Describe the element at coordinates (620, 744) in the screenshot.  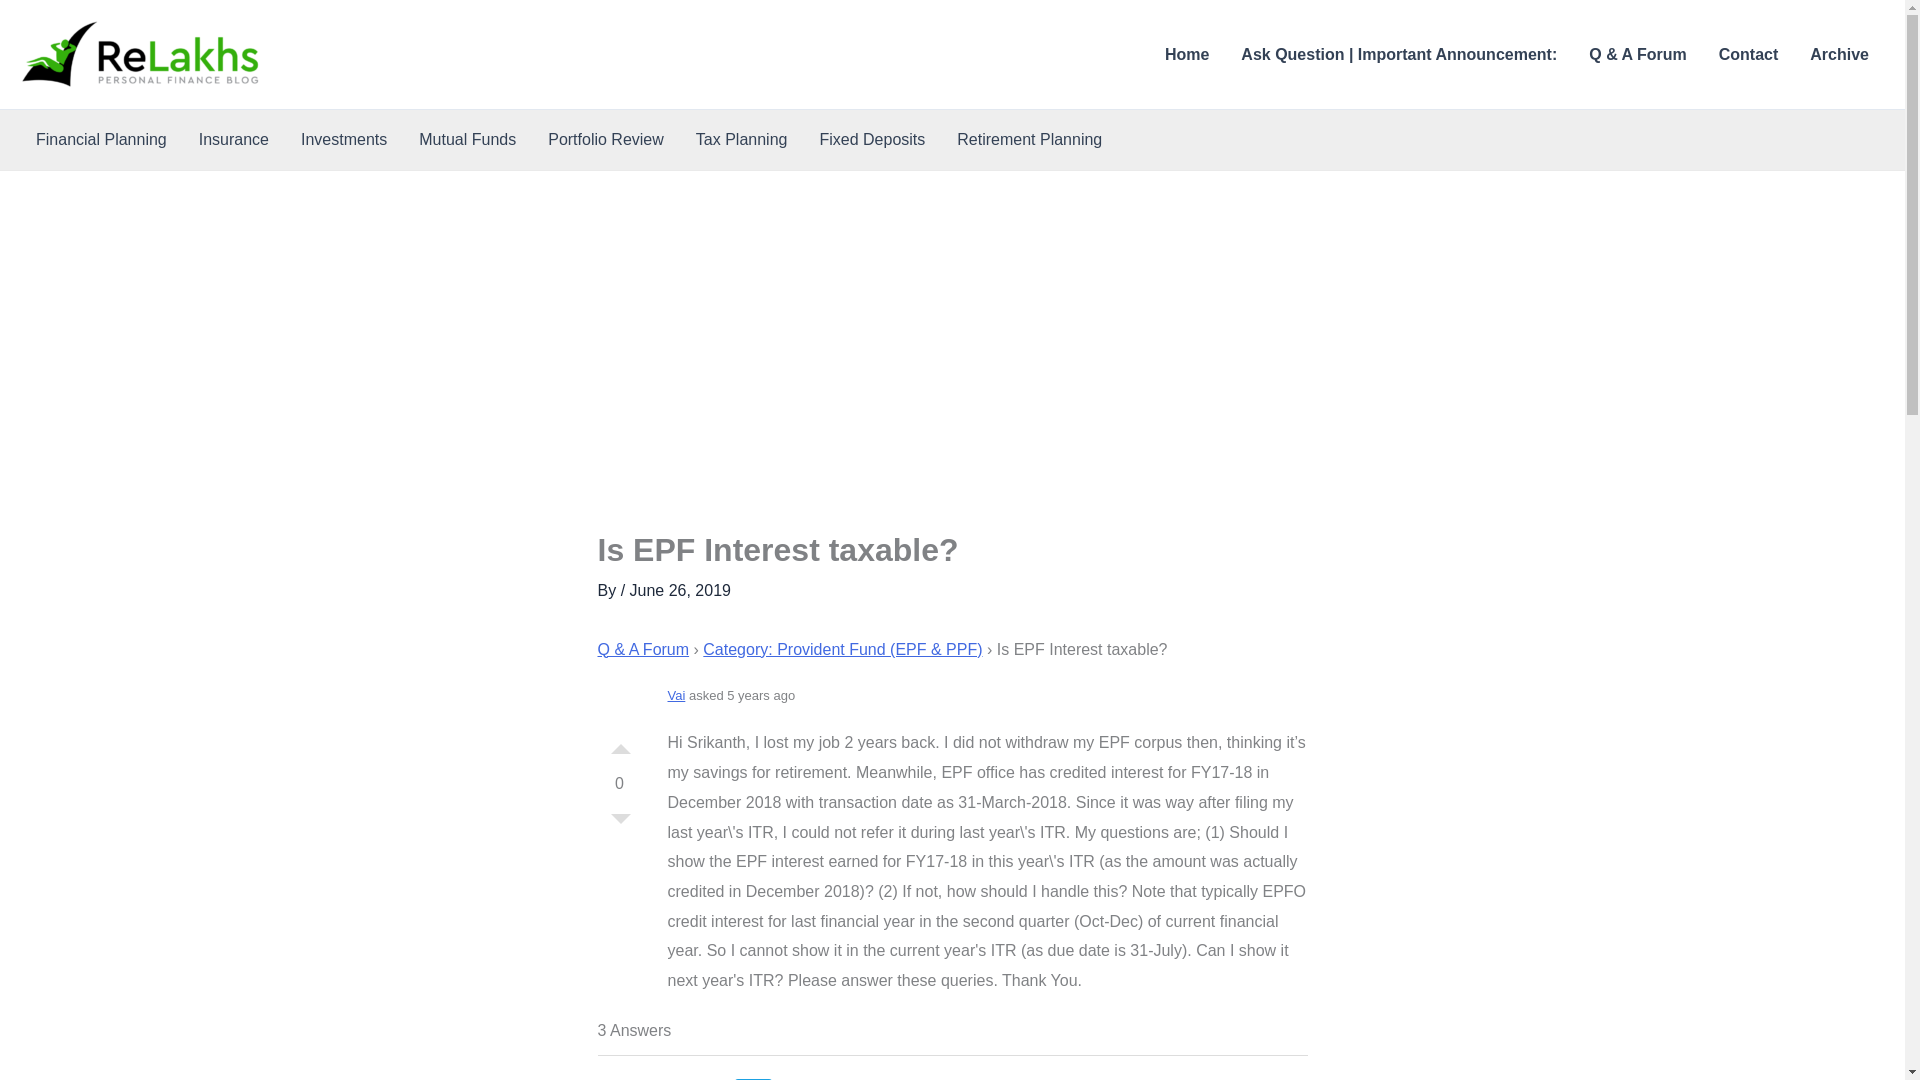
I see `Vote Up` at that location.